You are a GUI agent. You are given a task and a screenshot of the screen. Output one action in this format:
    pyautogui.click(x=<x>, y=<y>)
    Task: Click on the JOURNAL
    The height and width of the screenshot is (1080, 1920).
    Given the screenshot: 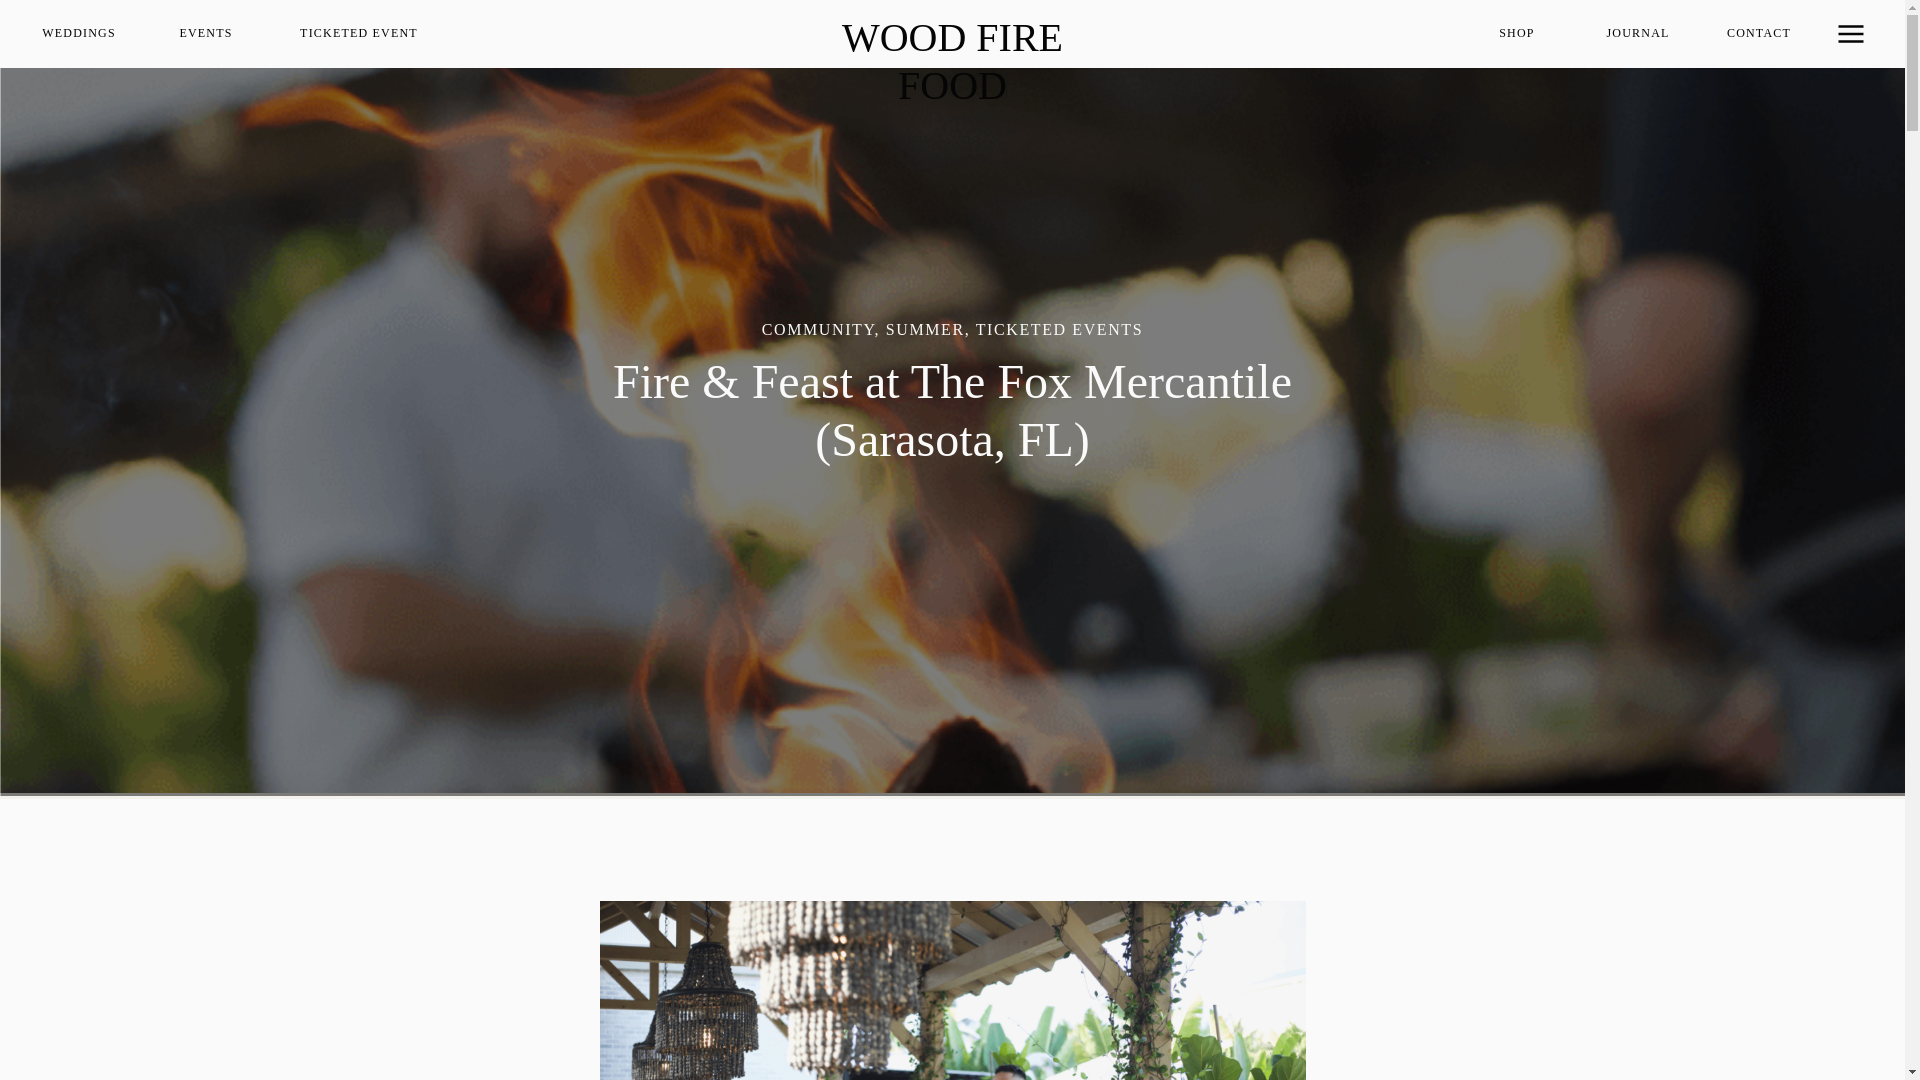 What is the action you would take?
    pyautogui.click(x=1638, y=34)
    